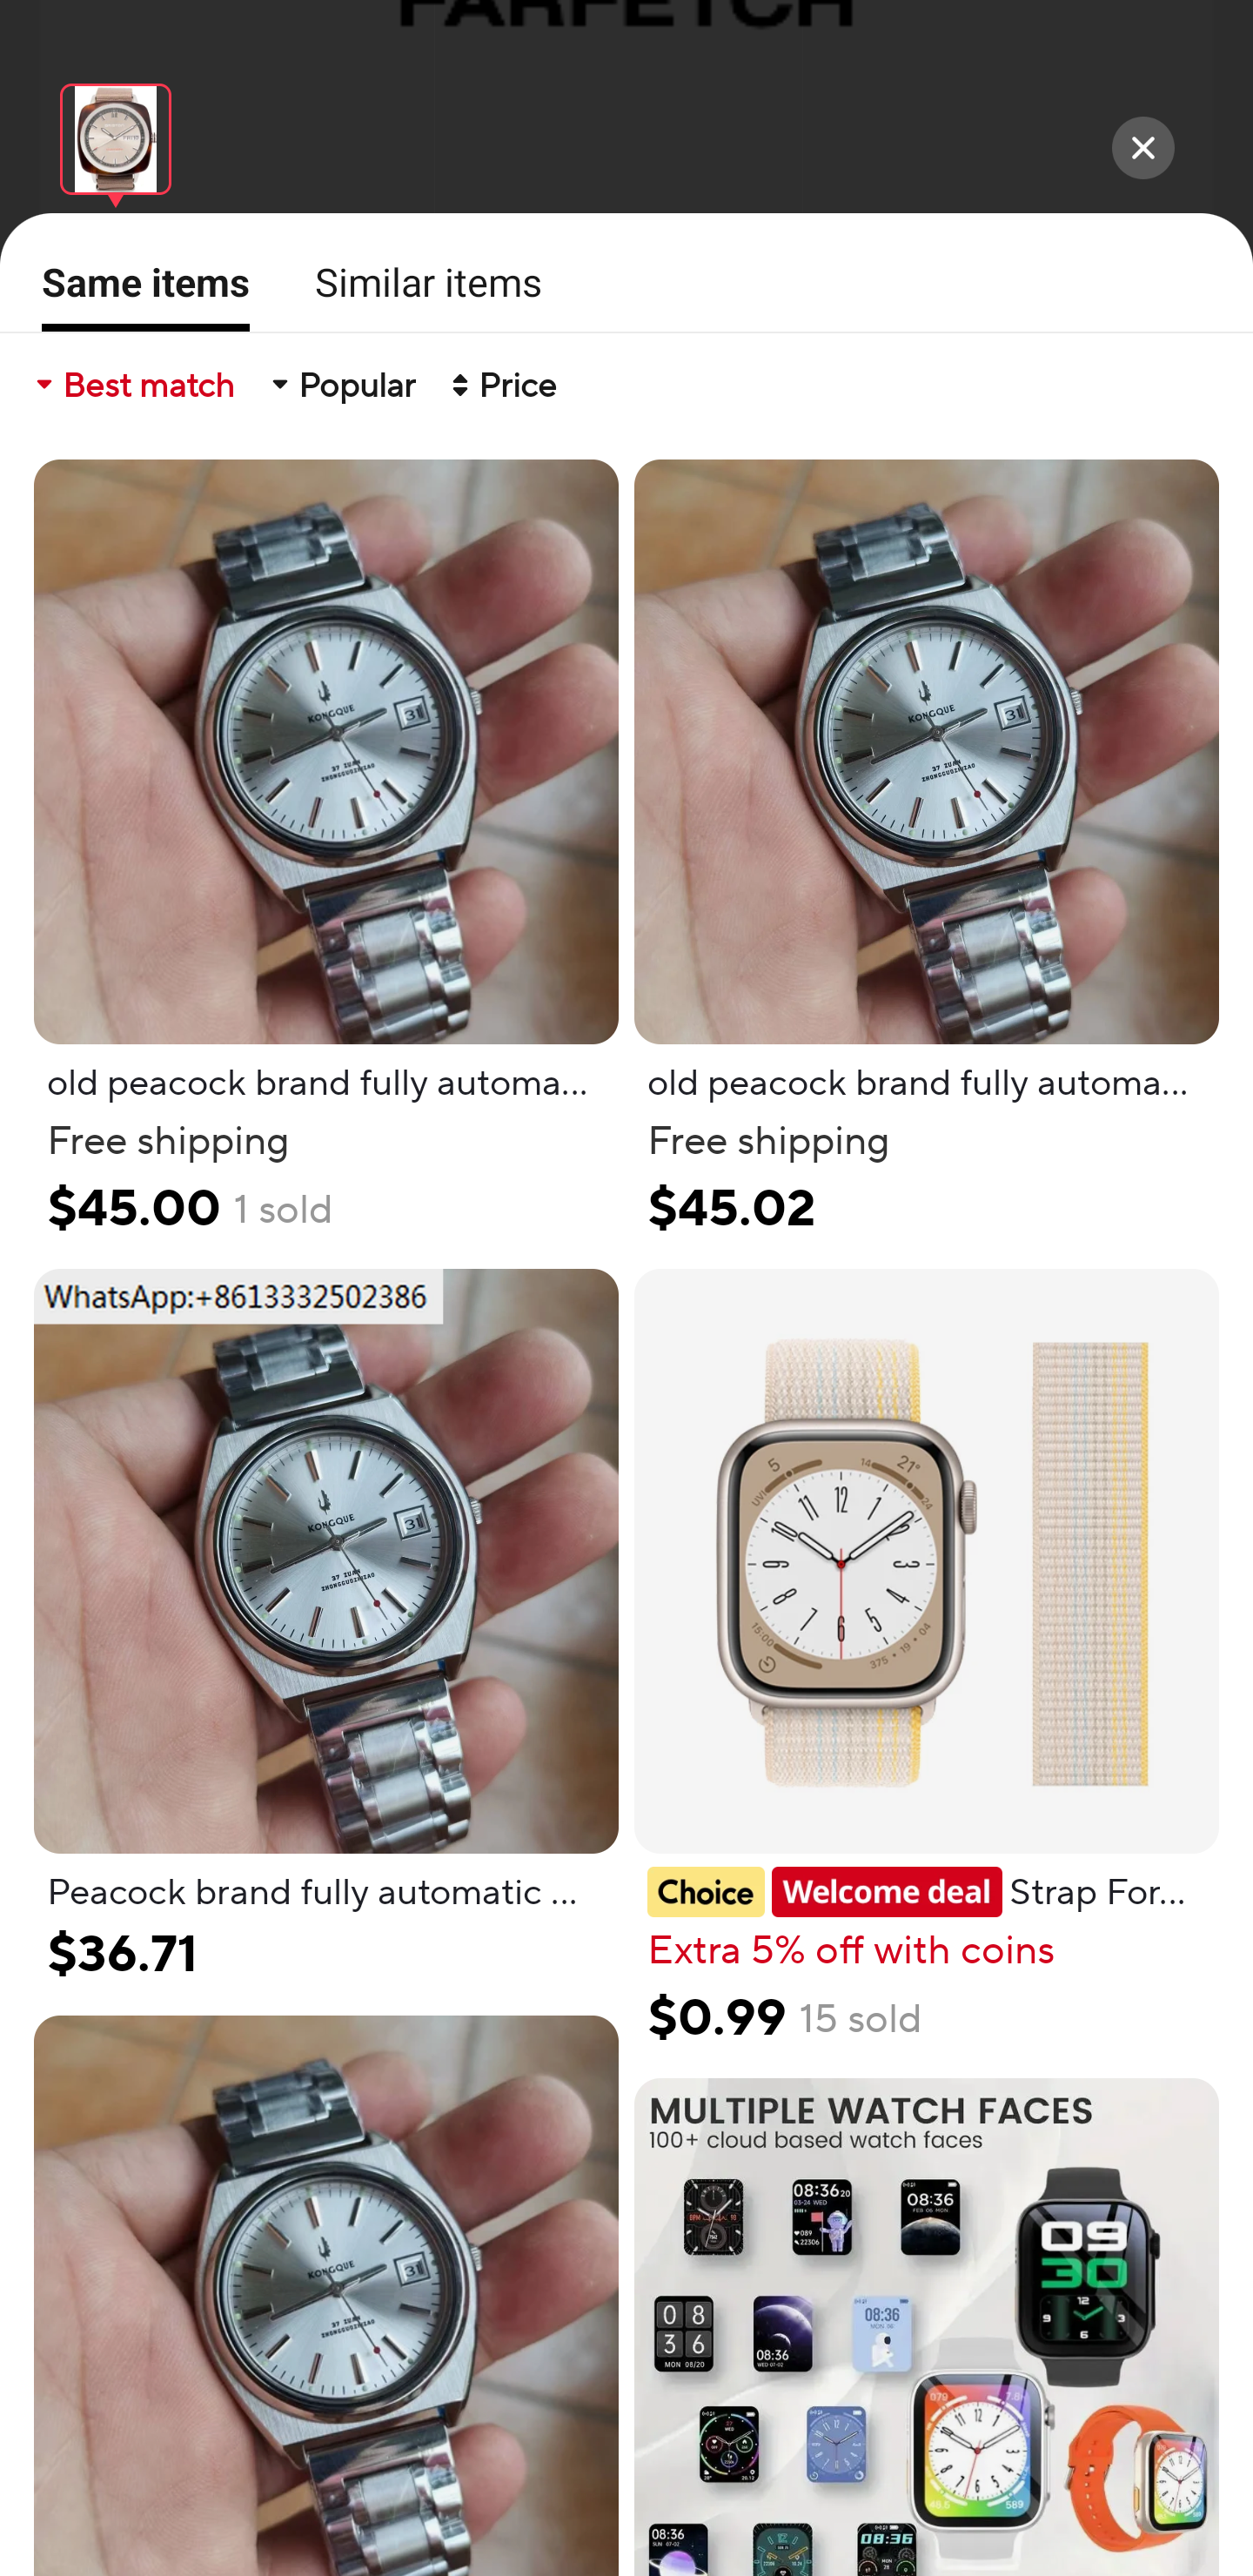 The image size is (1253, 2576). I want to click on Similar items, so click(419, 282).